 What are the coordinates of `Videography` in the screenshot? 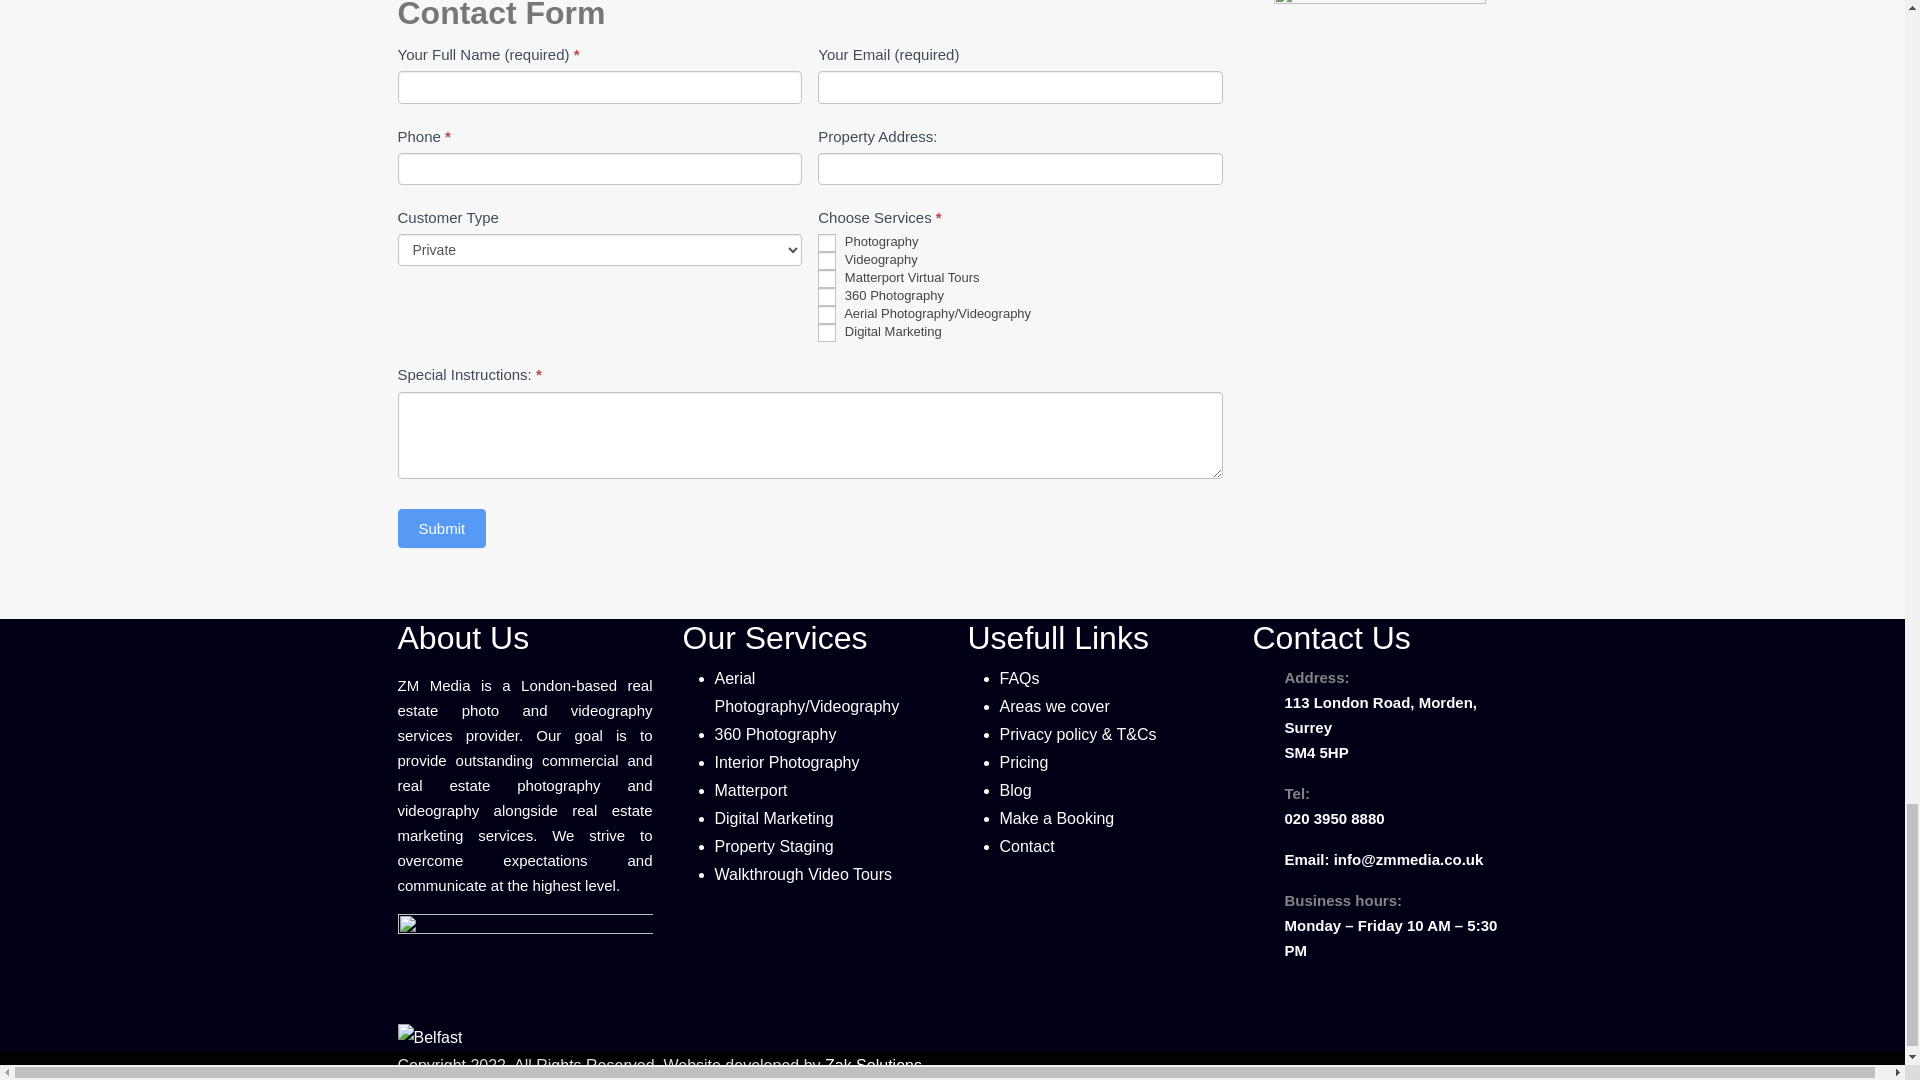 It's located at (826, 260).